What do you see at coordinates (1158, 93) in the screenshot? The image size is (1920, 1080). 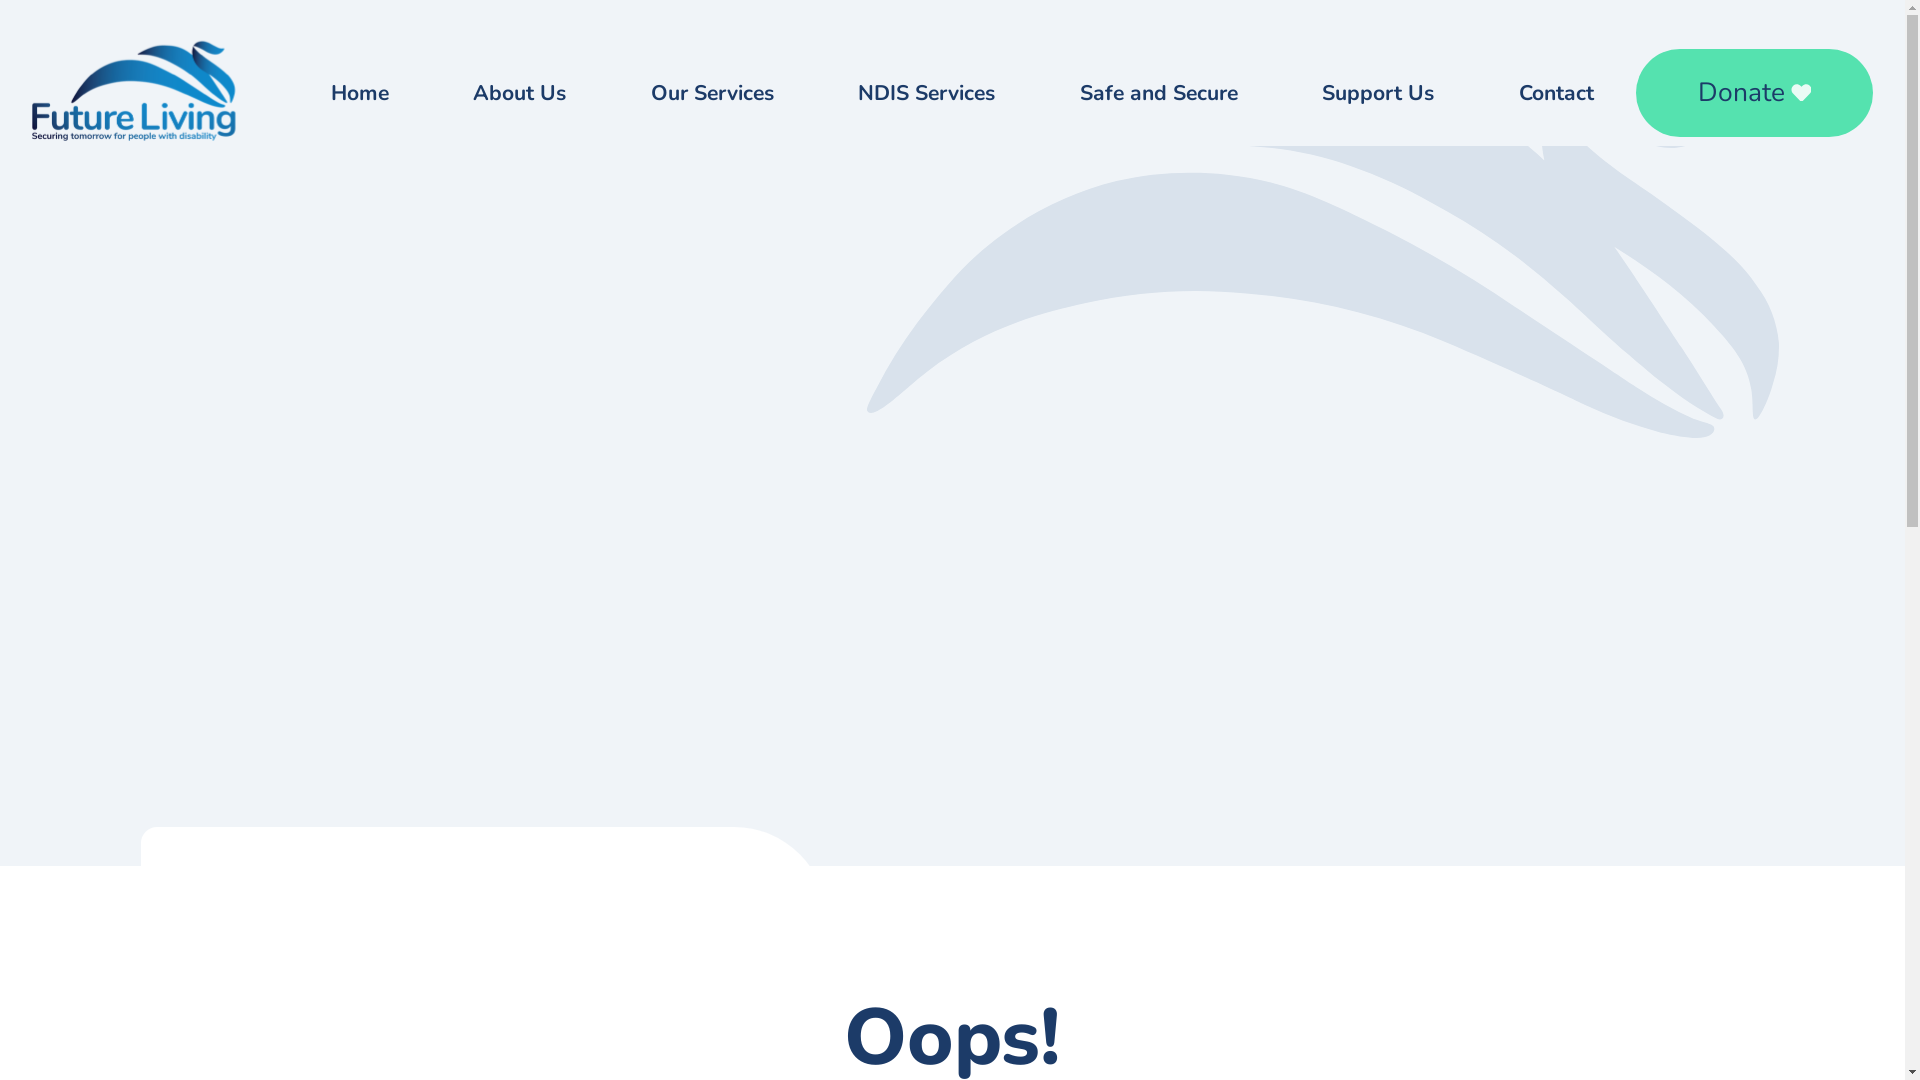 I see `Safe and Secure` at bounding box center [1158, 93].